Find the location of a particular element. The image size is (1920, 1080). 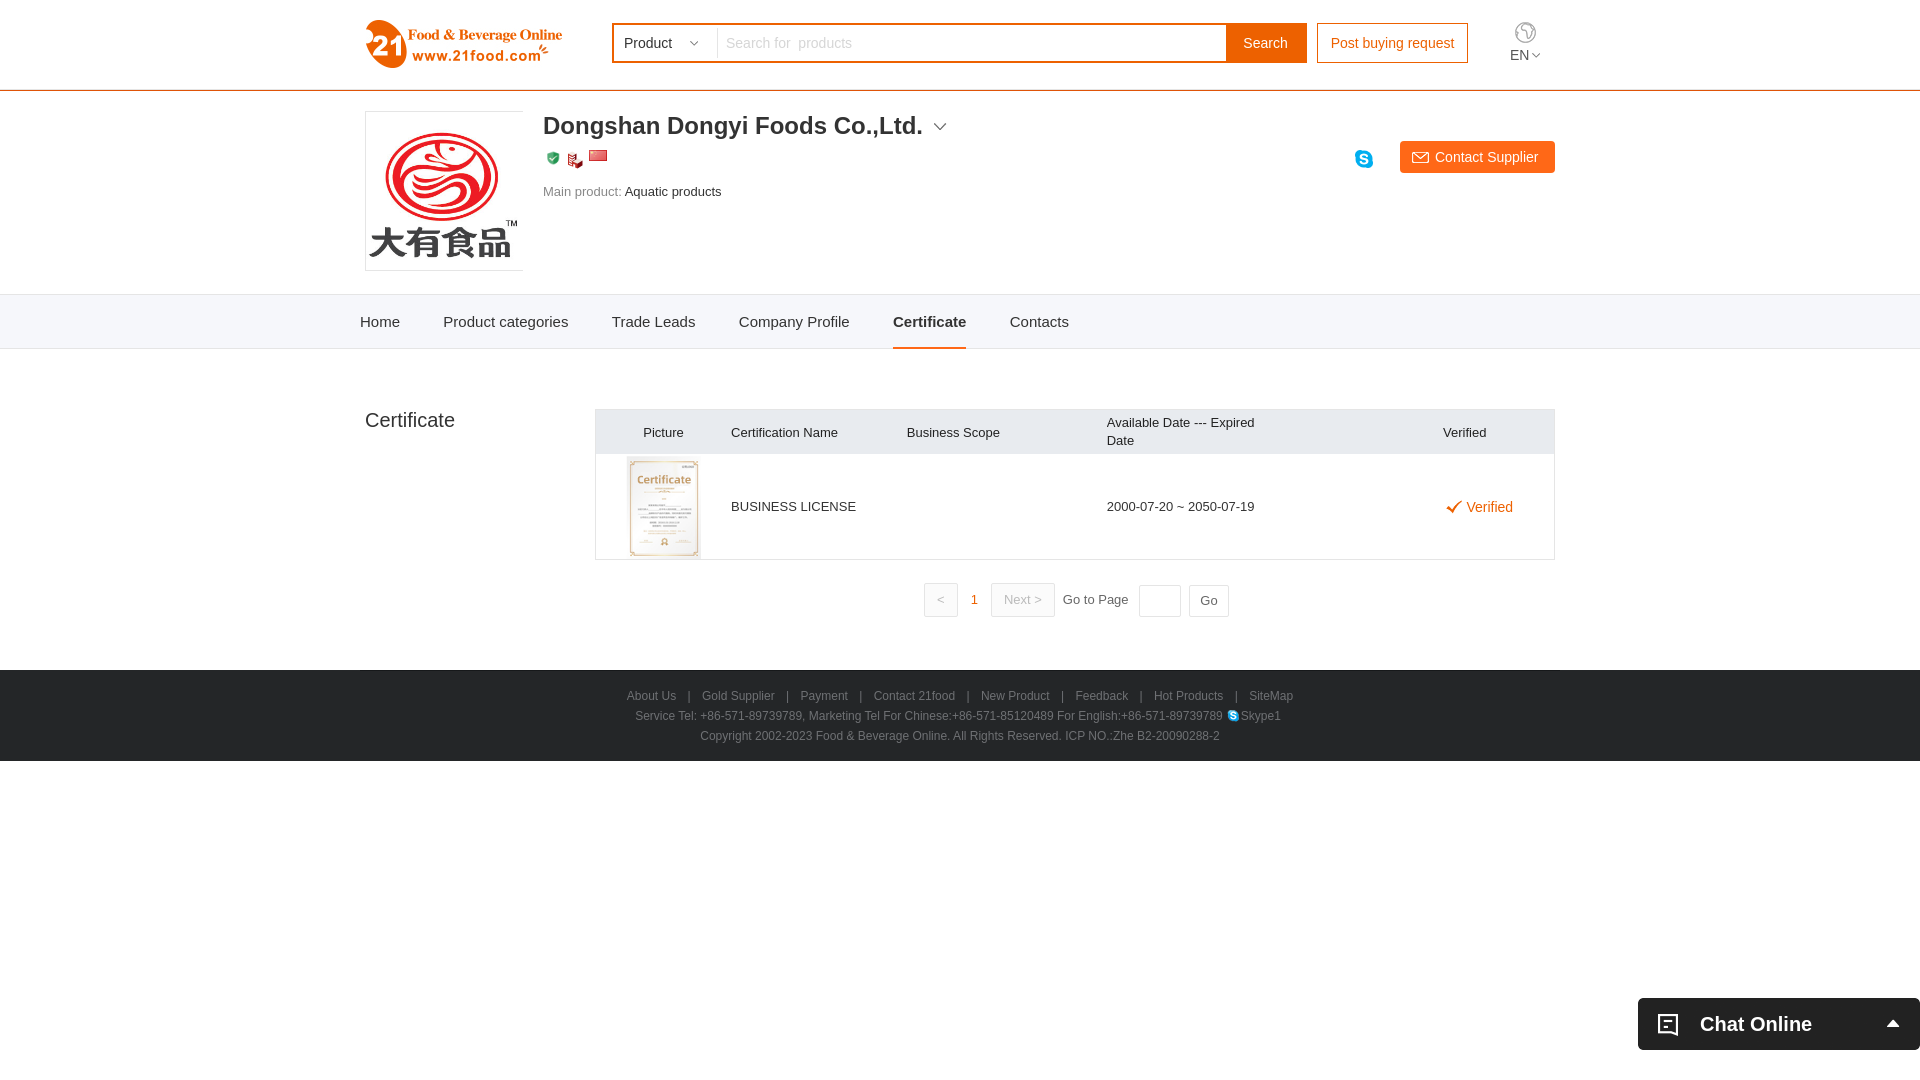

China is located at coordinates (598, 156).